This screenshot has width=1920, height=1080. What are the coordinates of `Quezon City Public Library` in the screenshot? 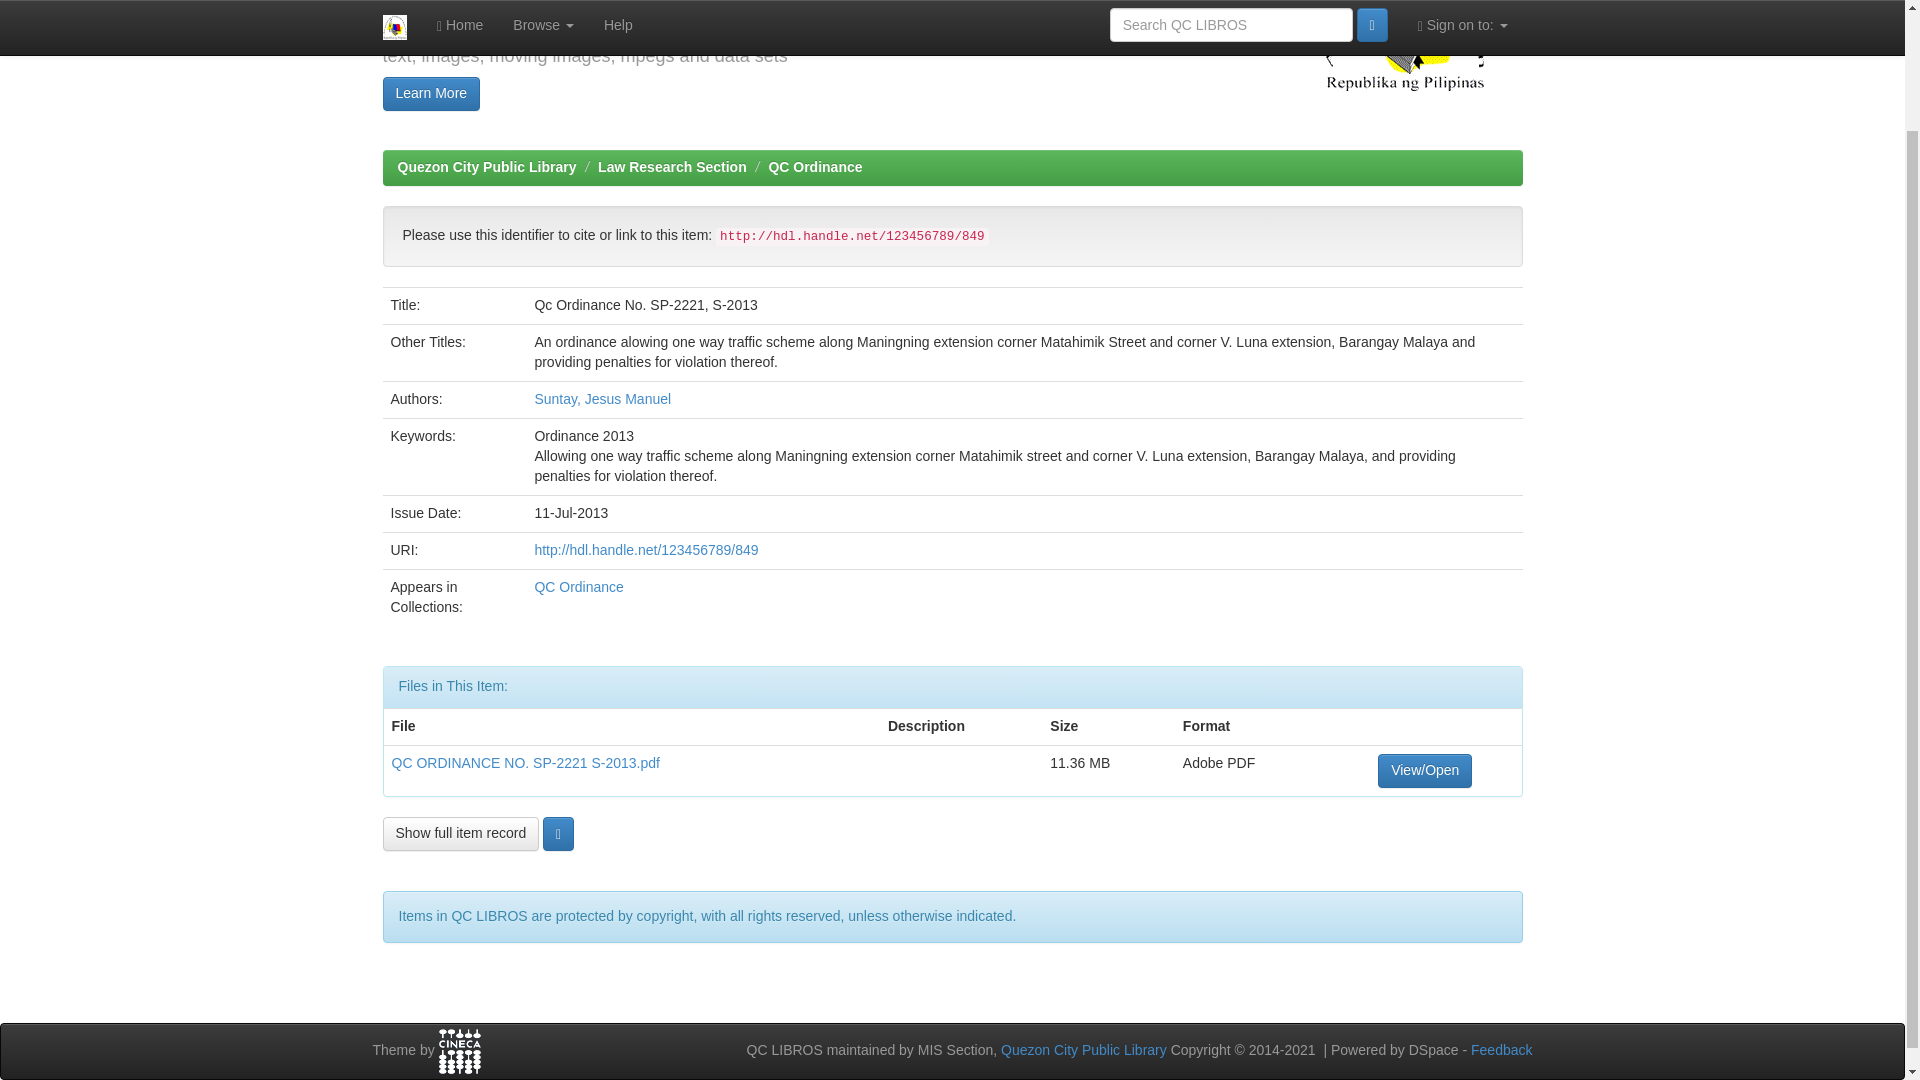 It's located at (1084, 1050).